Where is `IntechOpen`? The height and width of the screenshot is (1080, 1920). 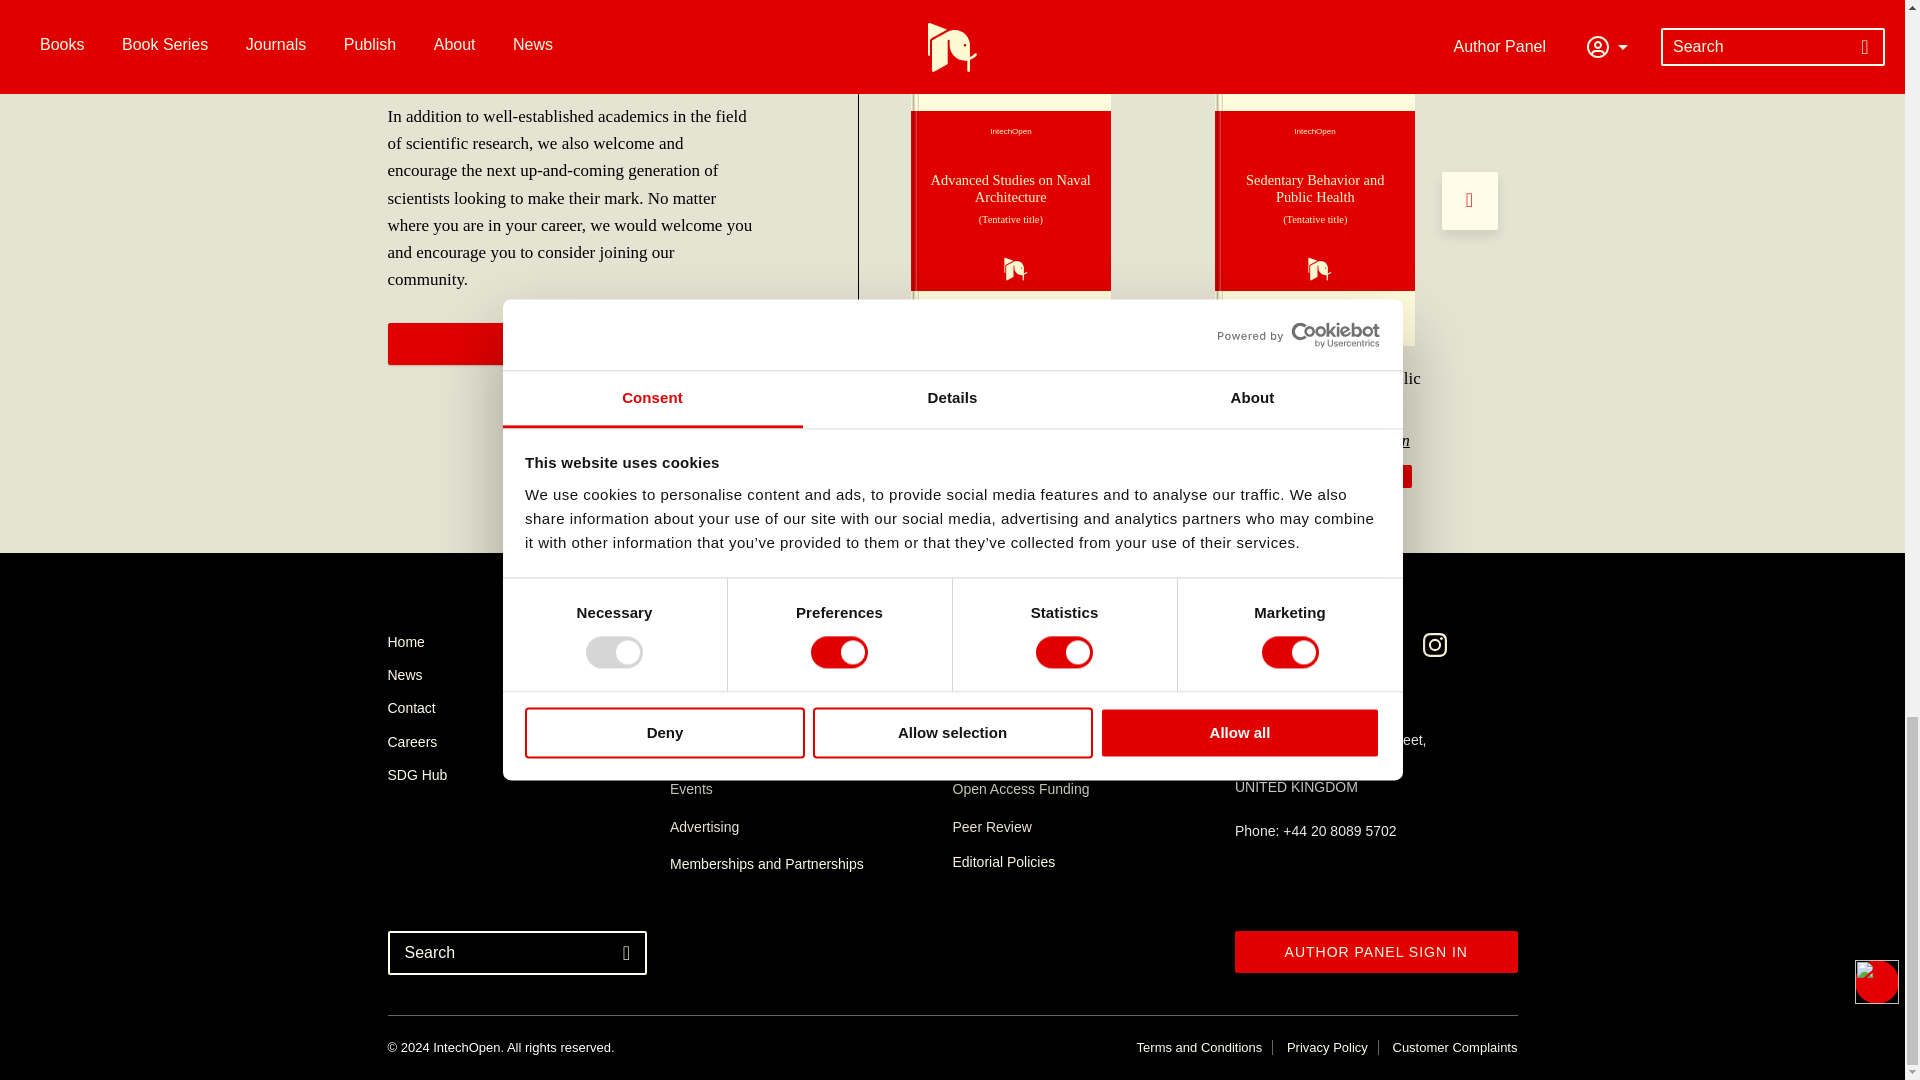 IntechOpen is located at coordinates (1010, 200).